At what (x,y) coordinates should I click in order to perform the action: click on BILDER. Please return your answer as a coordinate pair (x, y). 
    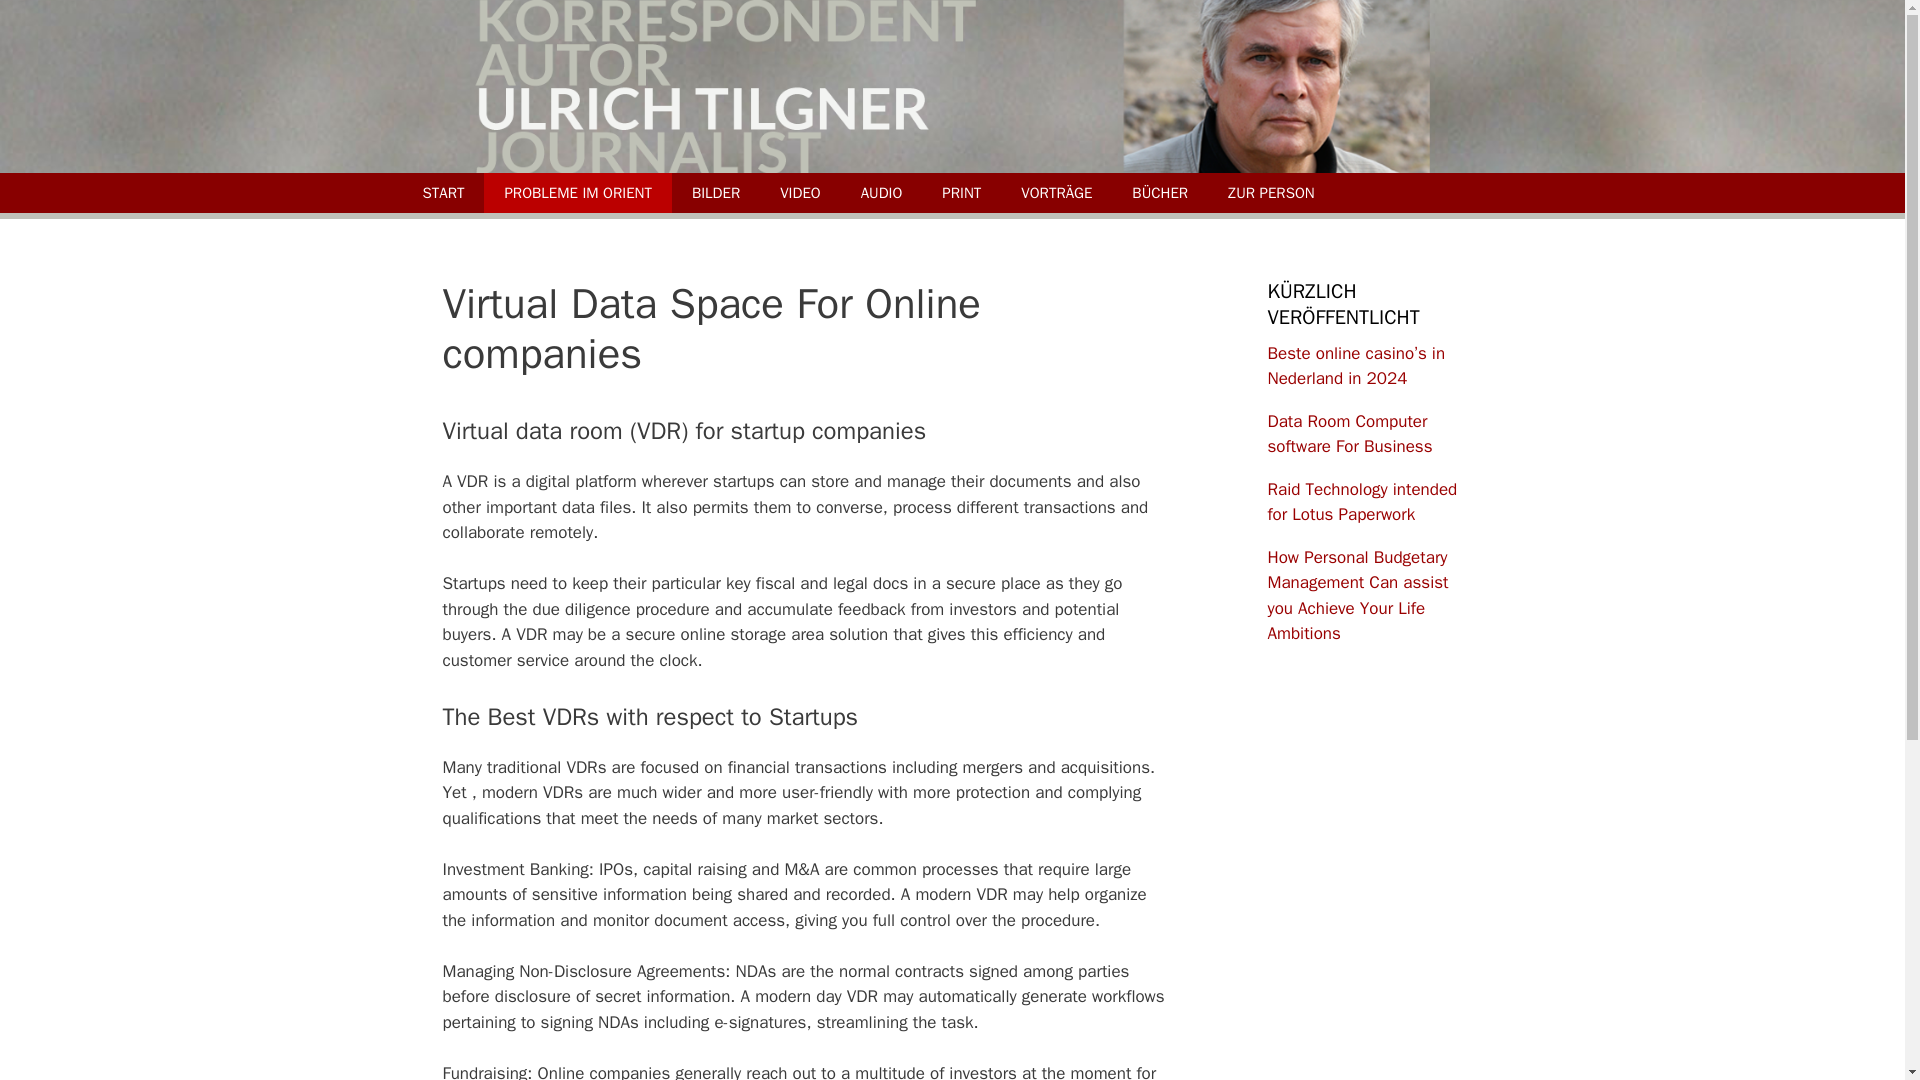
    Looking at the image, I should click on (716, 191).